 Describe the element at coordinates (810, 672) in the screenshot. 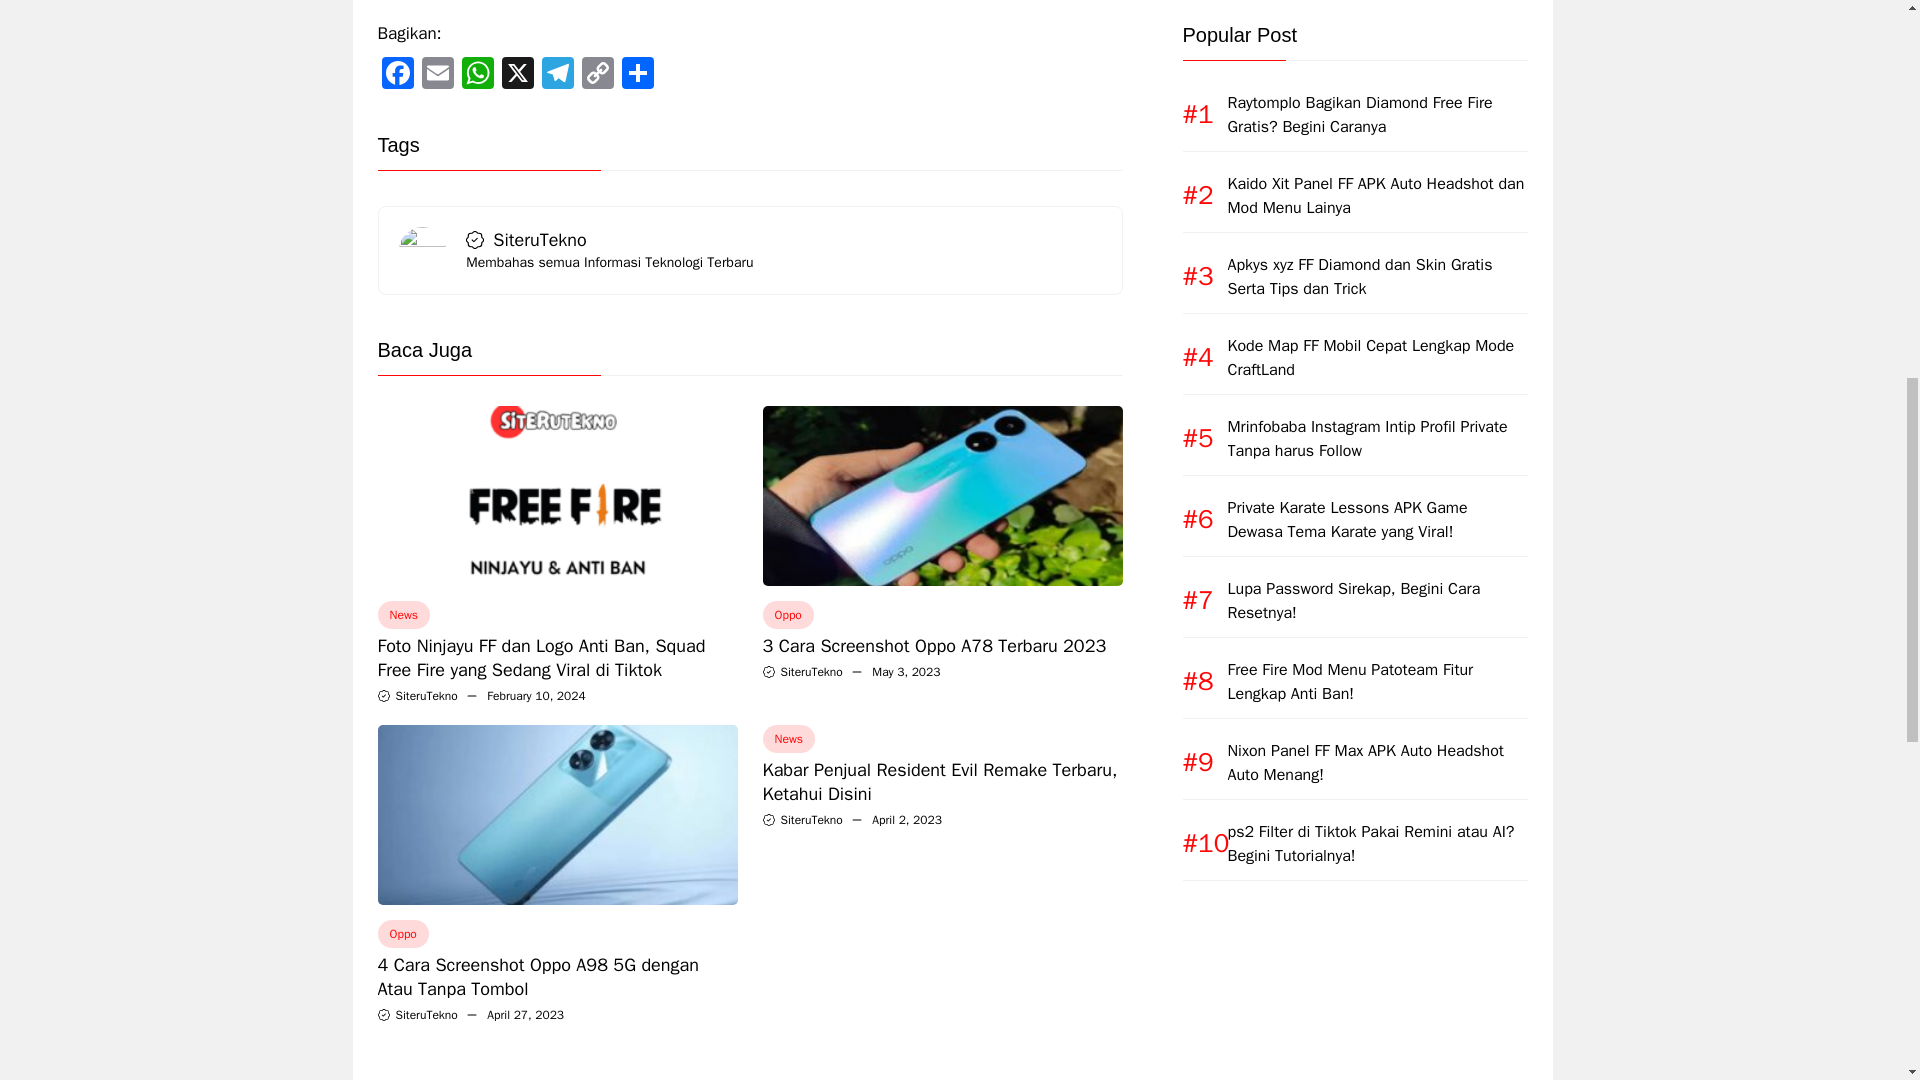

I see `SiteruTekno` at that location.